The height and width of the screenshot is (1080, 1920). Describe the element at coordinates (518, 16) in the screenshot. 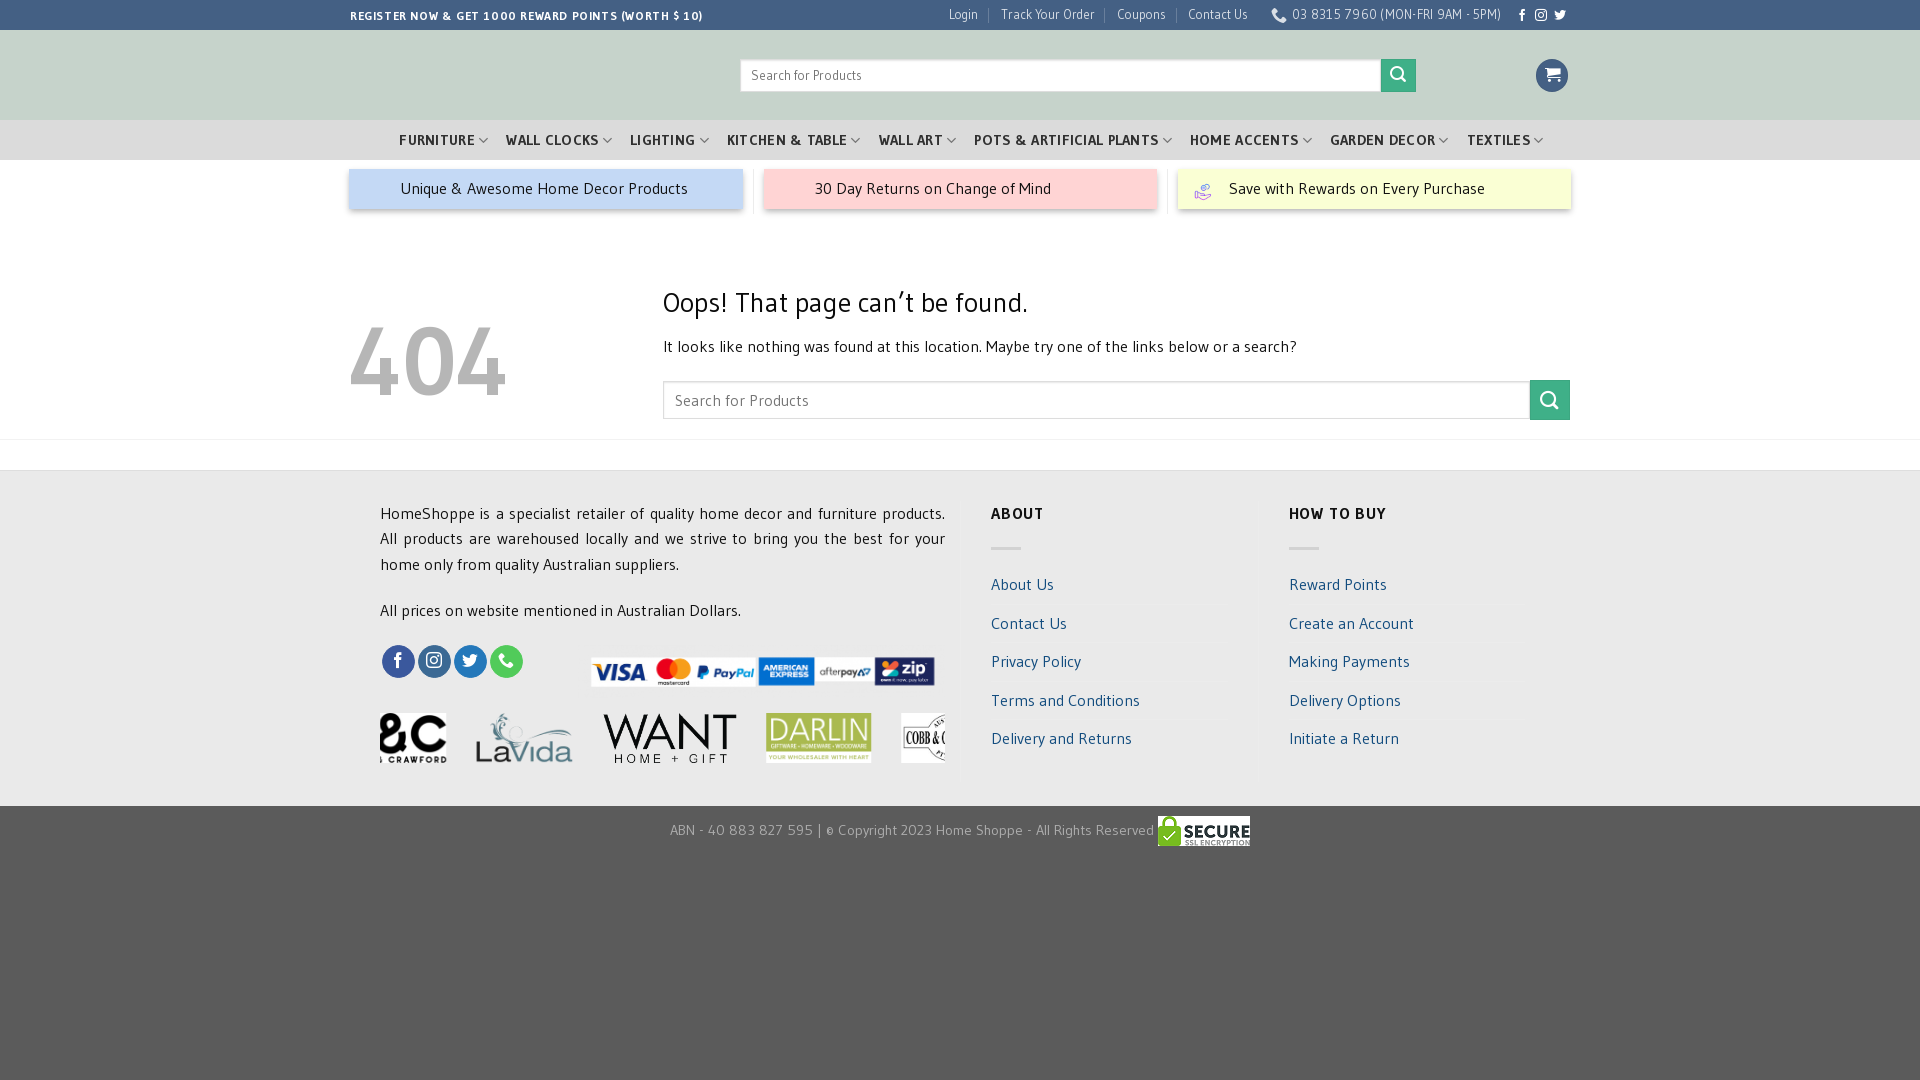

I see `REGISTER NOW & GET 1000 REWARD POINTS (WORTH $ 10)` at that location.